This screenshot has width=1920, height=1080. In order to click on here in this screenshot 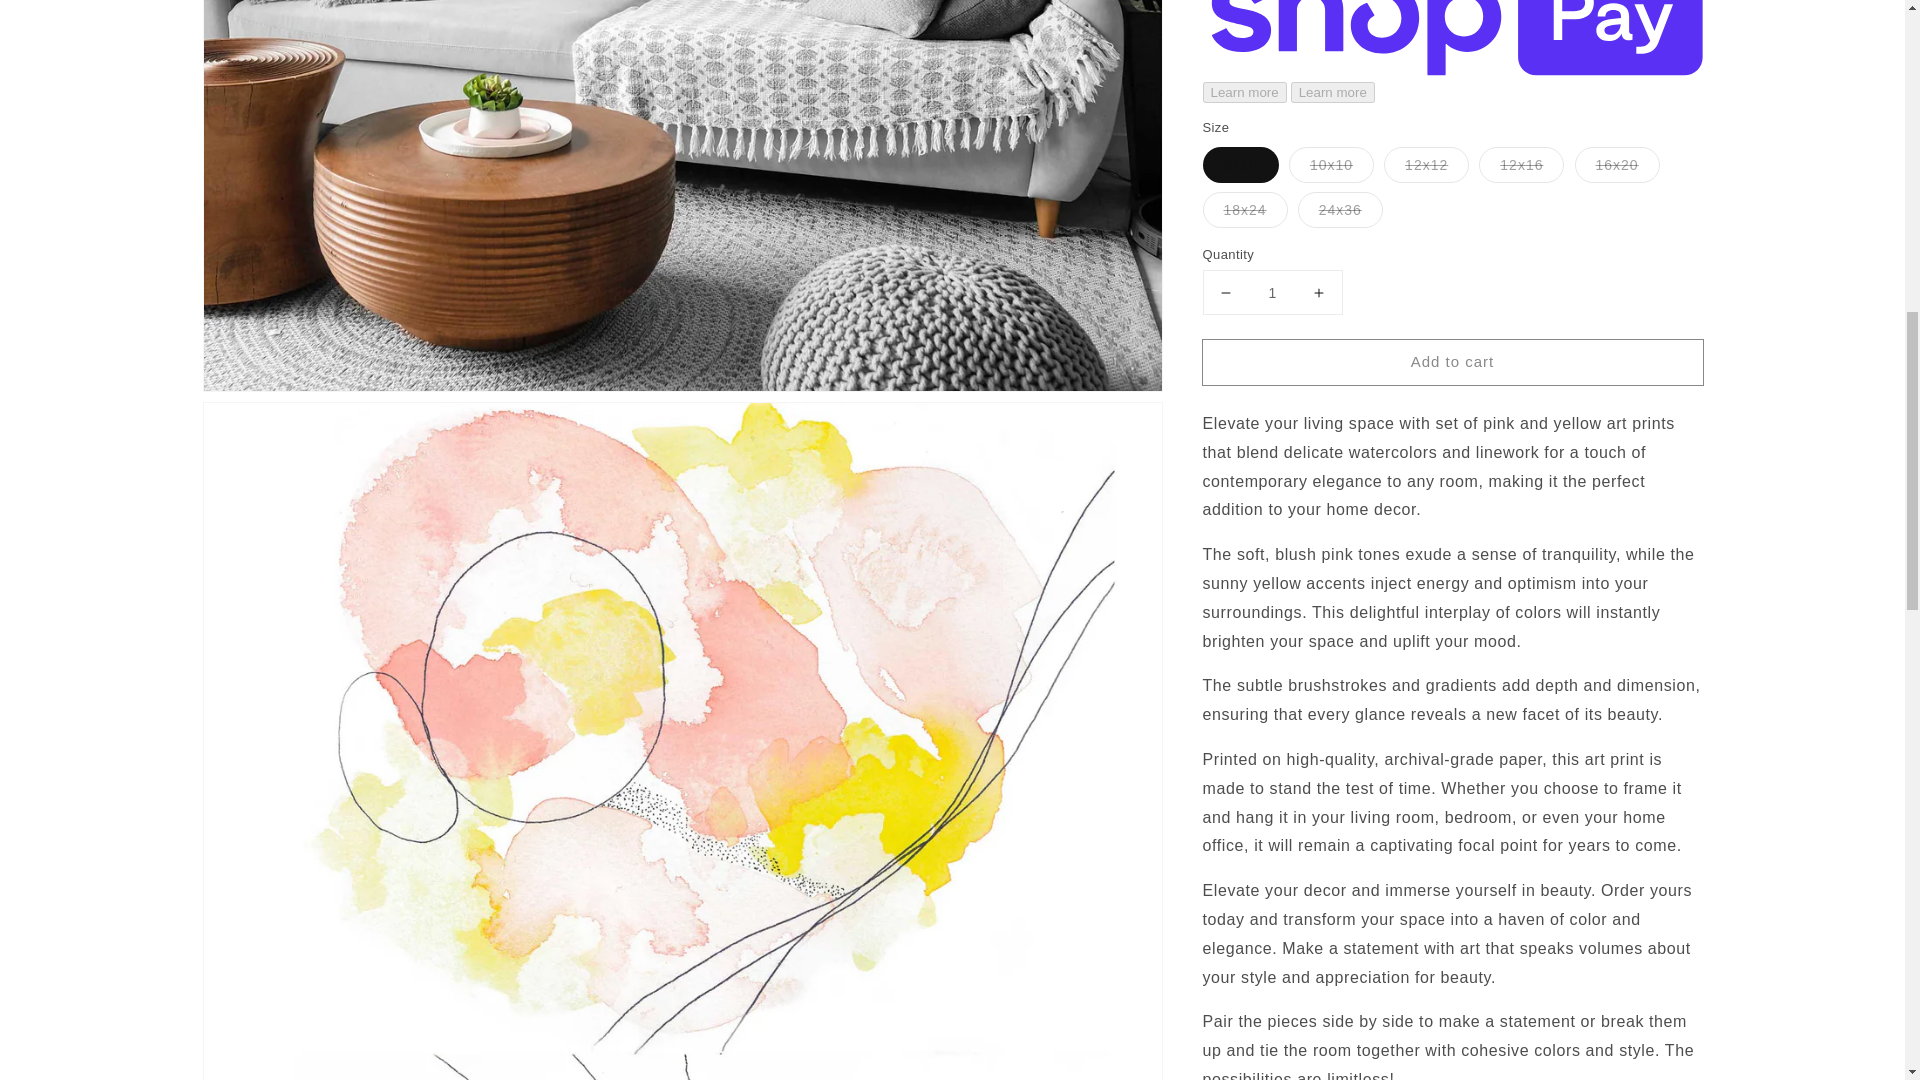, I will do `click(1547, 979)`.